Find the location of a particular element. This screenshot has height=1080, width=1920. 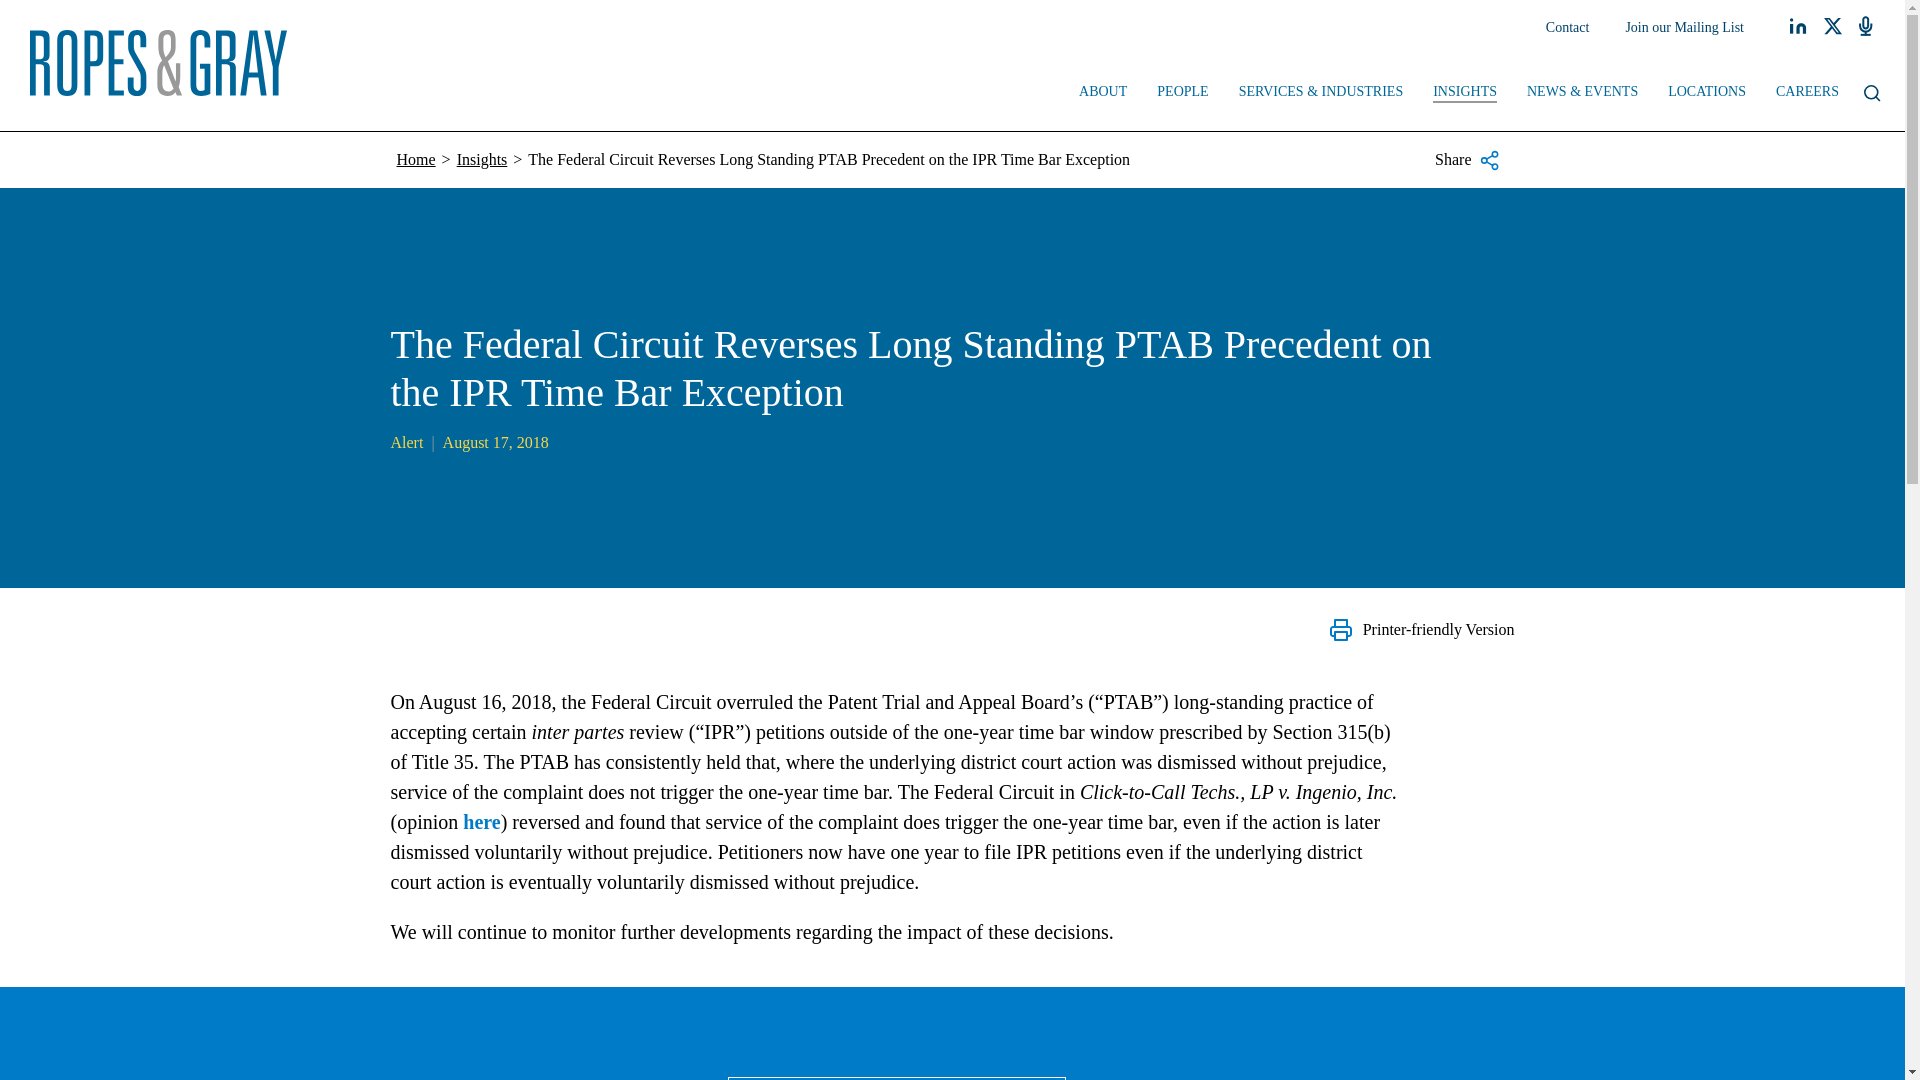

Printer-friendly Version is located at coordinates (1421, 629).